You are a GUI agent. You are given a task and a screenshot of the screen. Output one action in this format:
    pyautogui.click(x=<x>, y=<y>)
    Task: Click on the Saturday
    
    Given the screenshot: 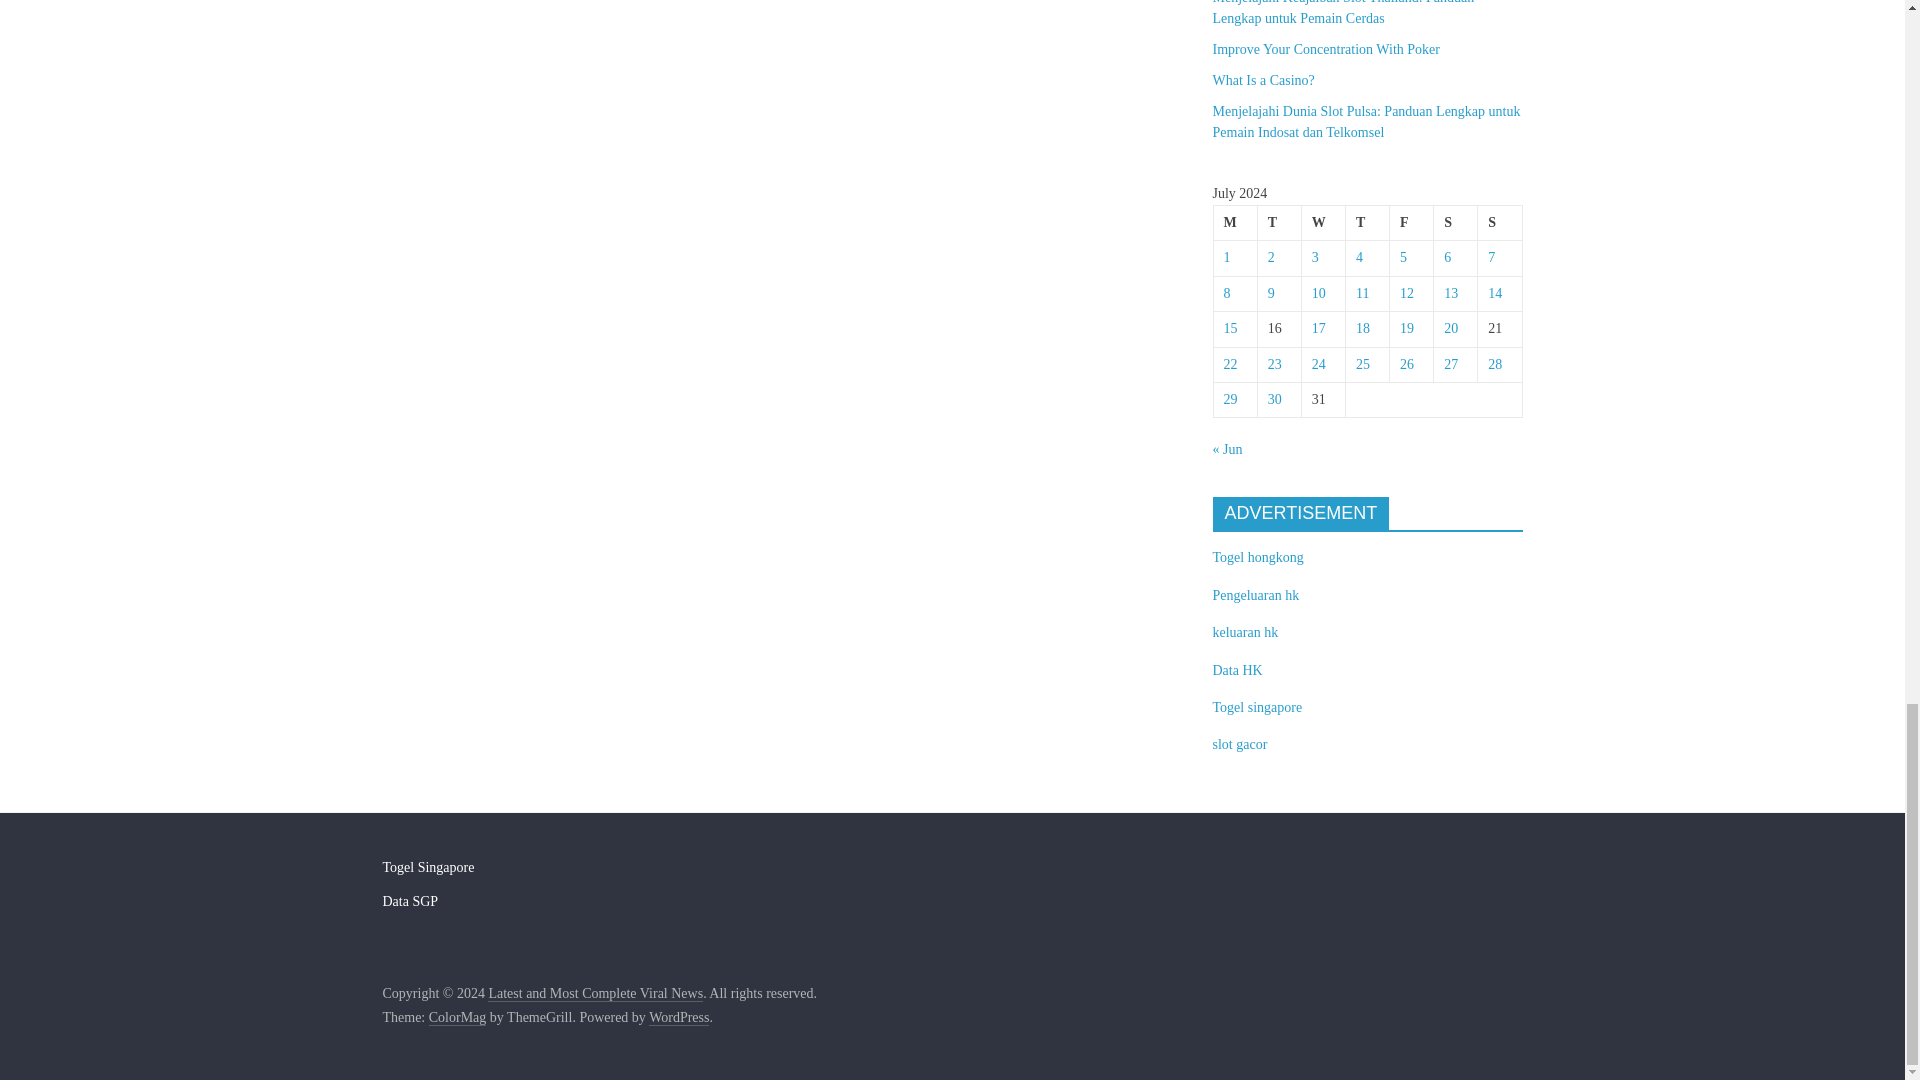 What is the action you would take?
    pyautogui.click(x=1456, y=223)
    